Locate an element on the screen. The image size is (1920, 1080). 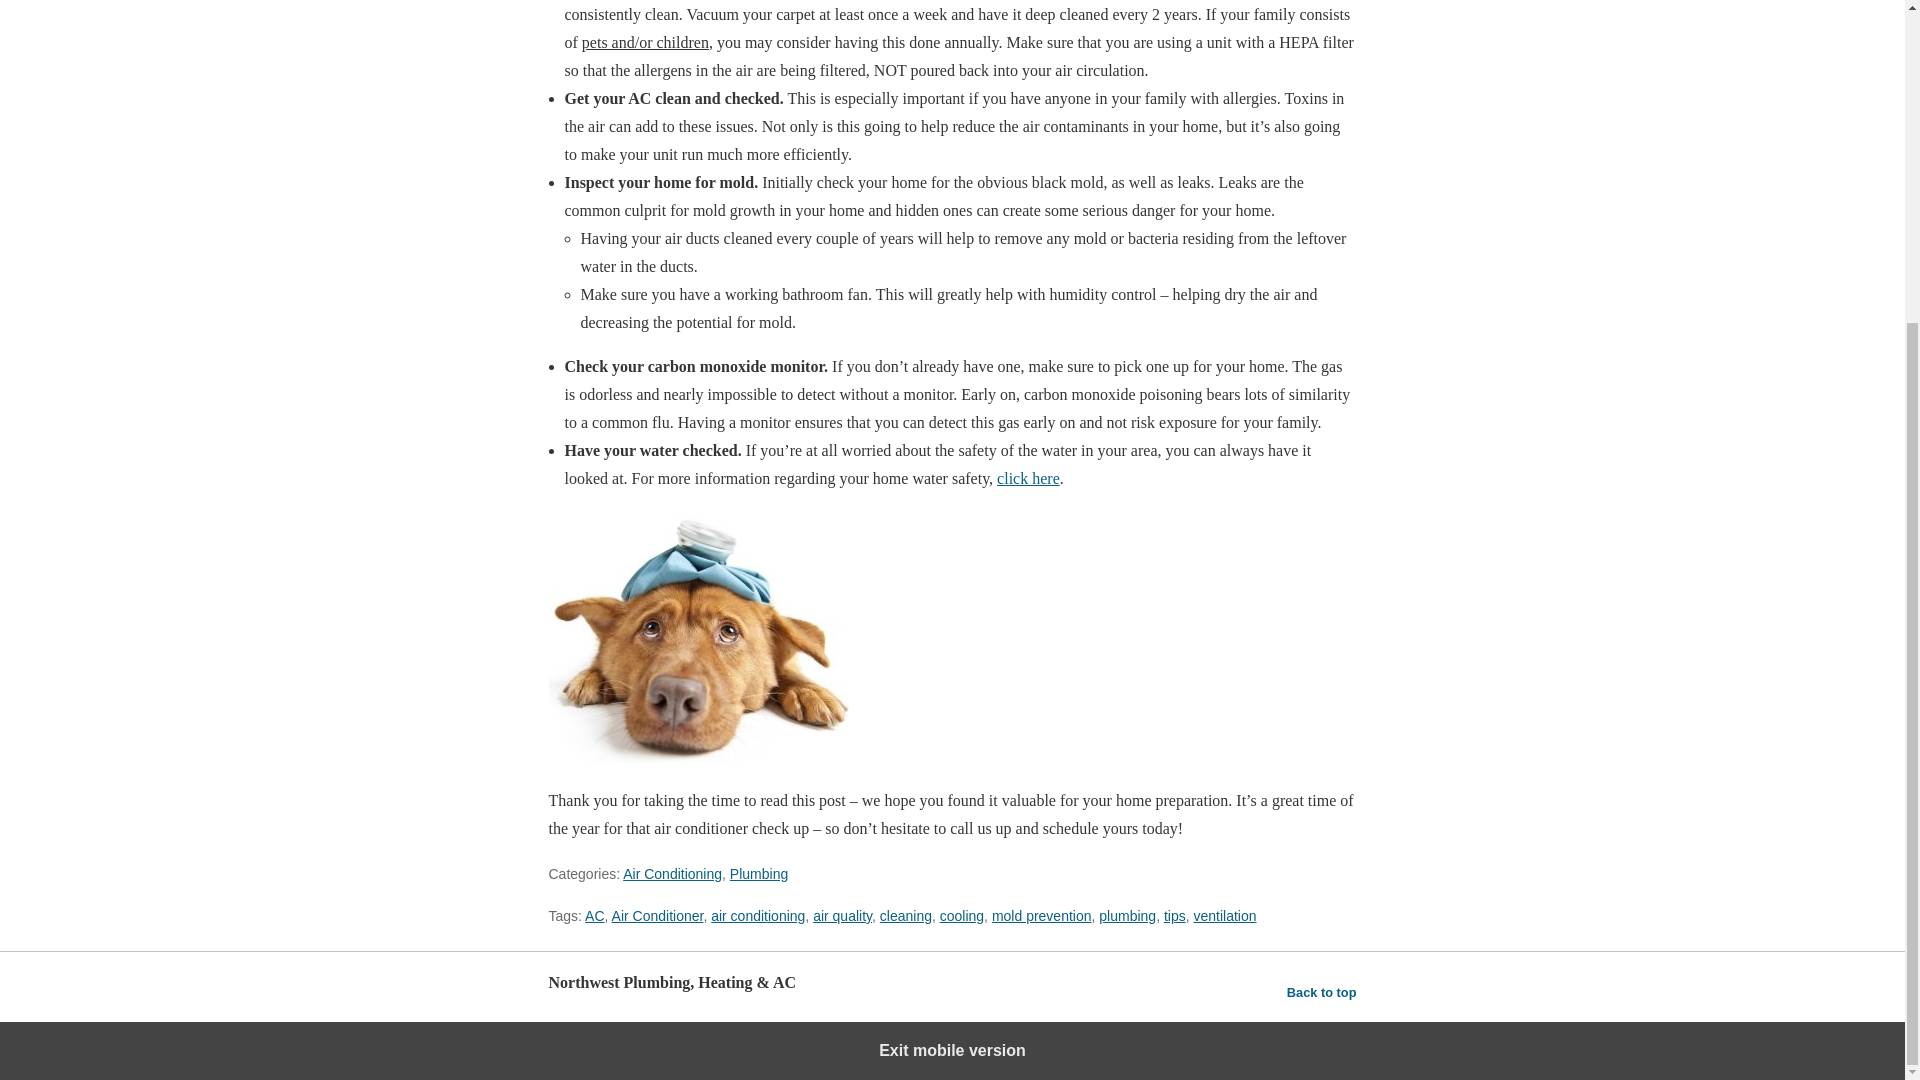
Plumbing is located at coordinates (758, 874).